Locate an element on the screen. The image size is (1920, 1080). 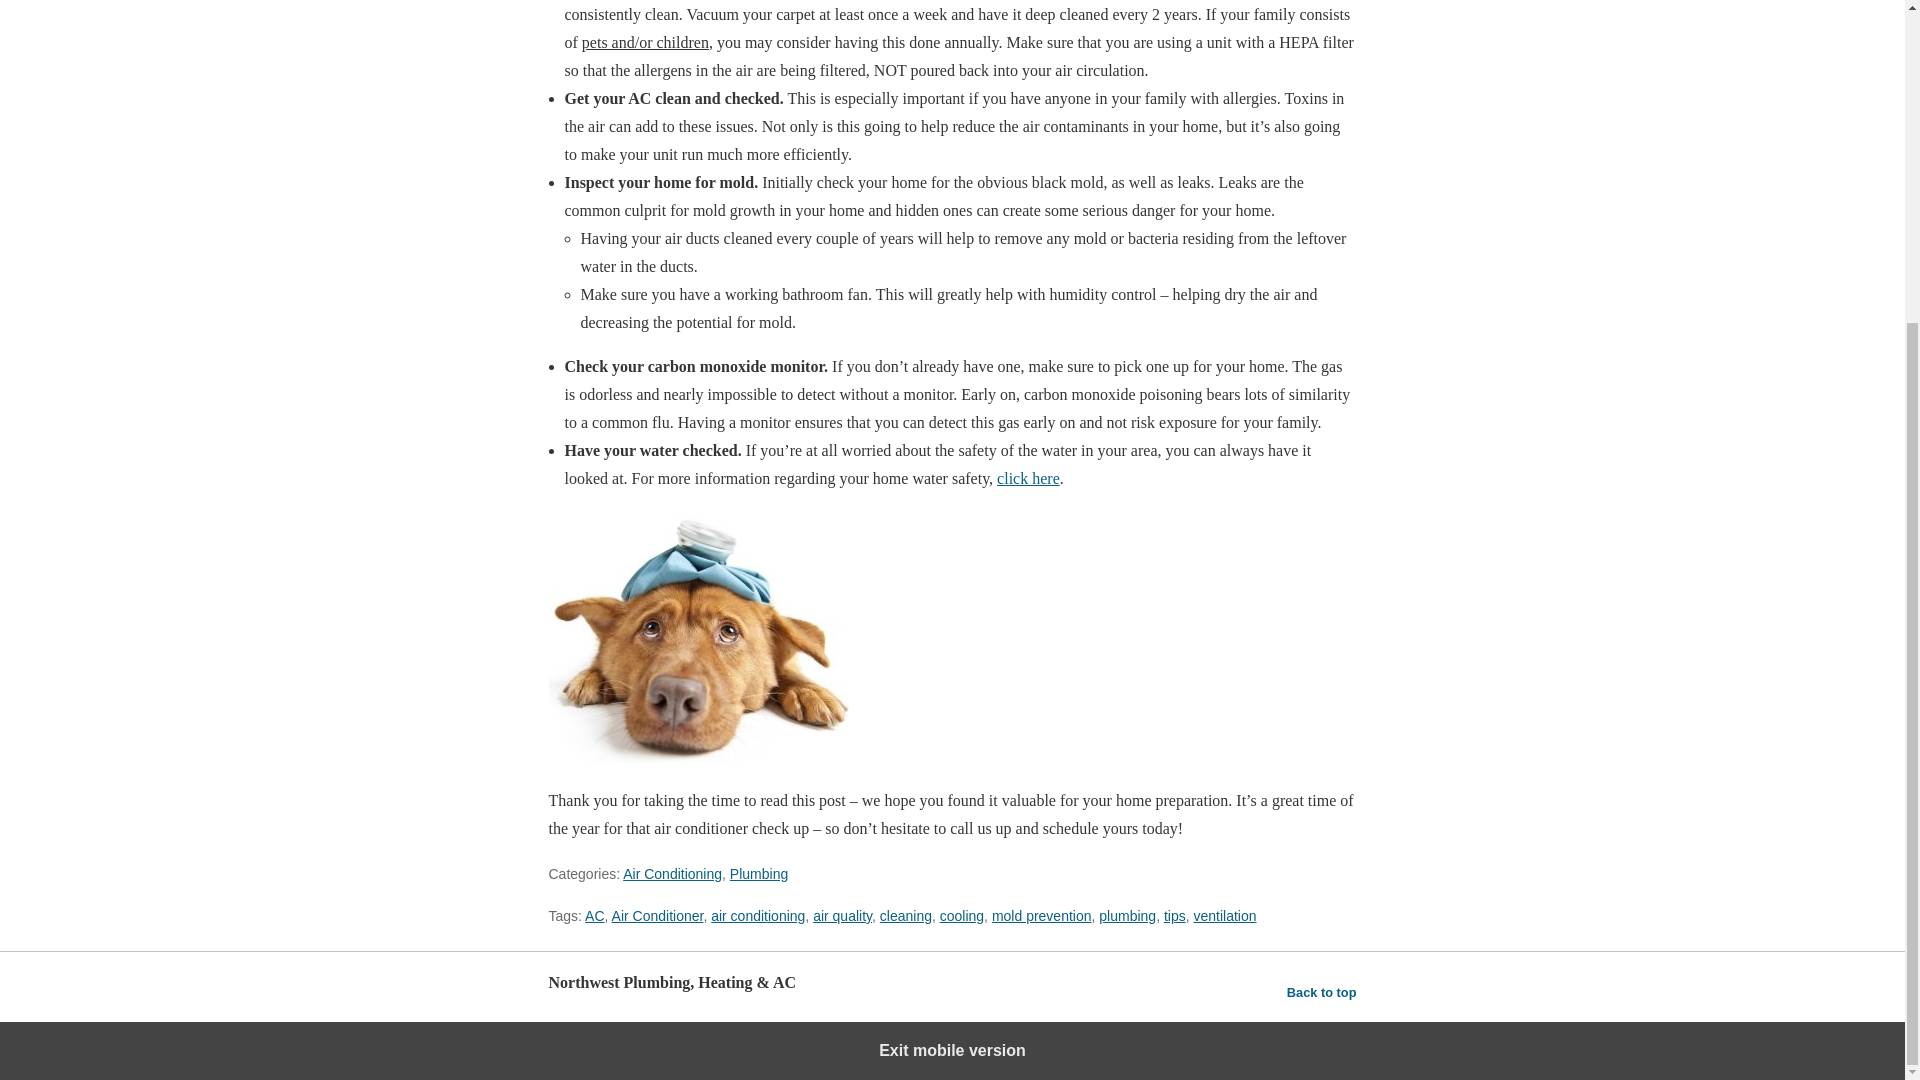
Plumbing is located at coordinates (758, 874).